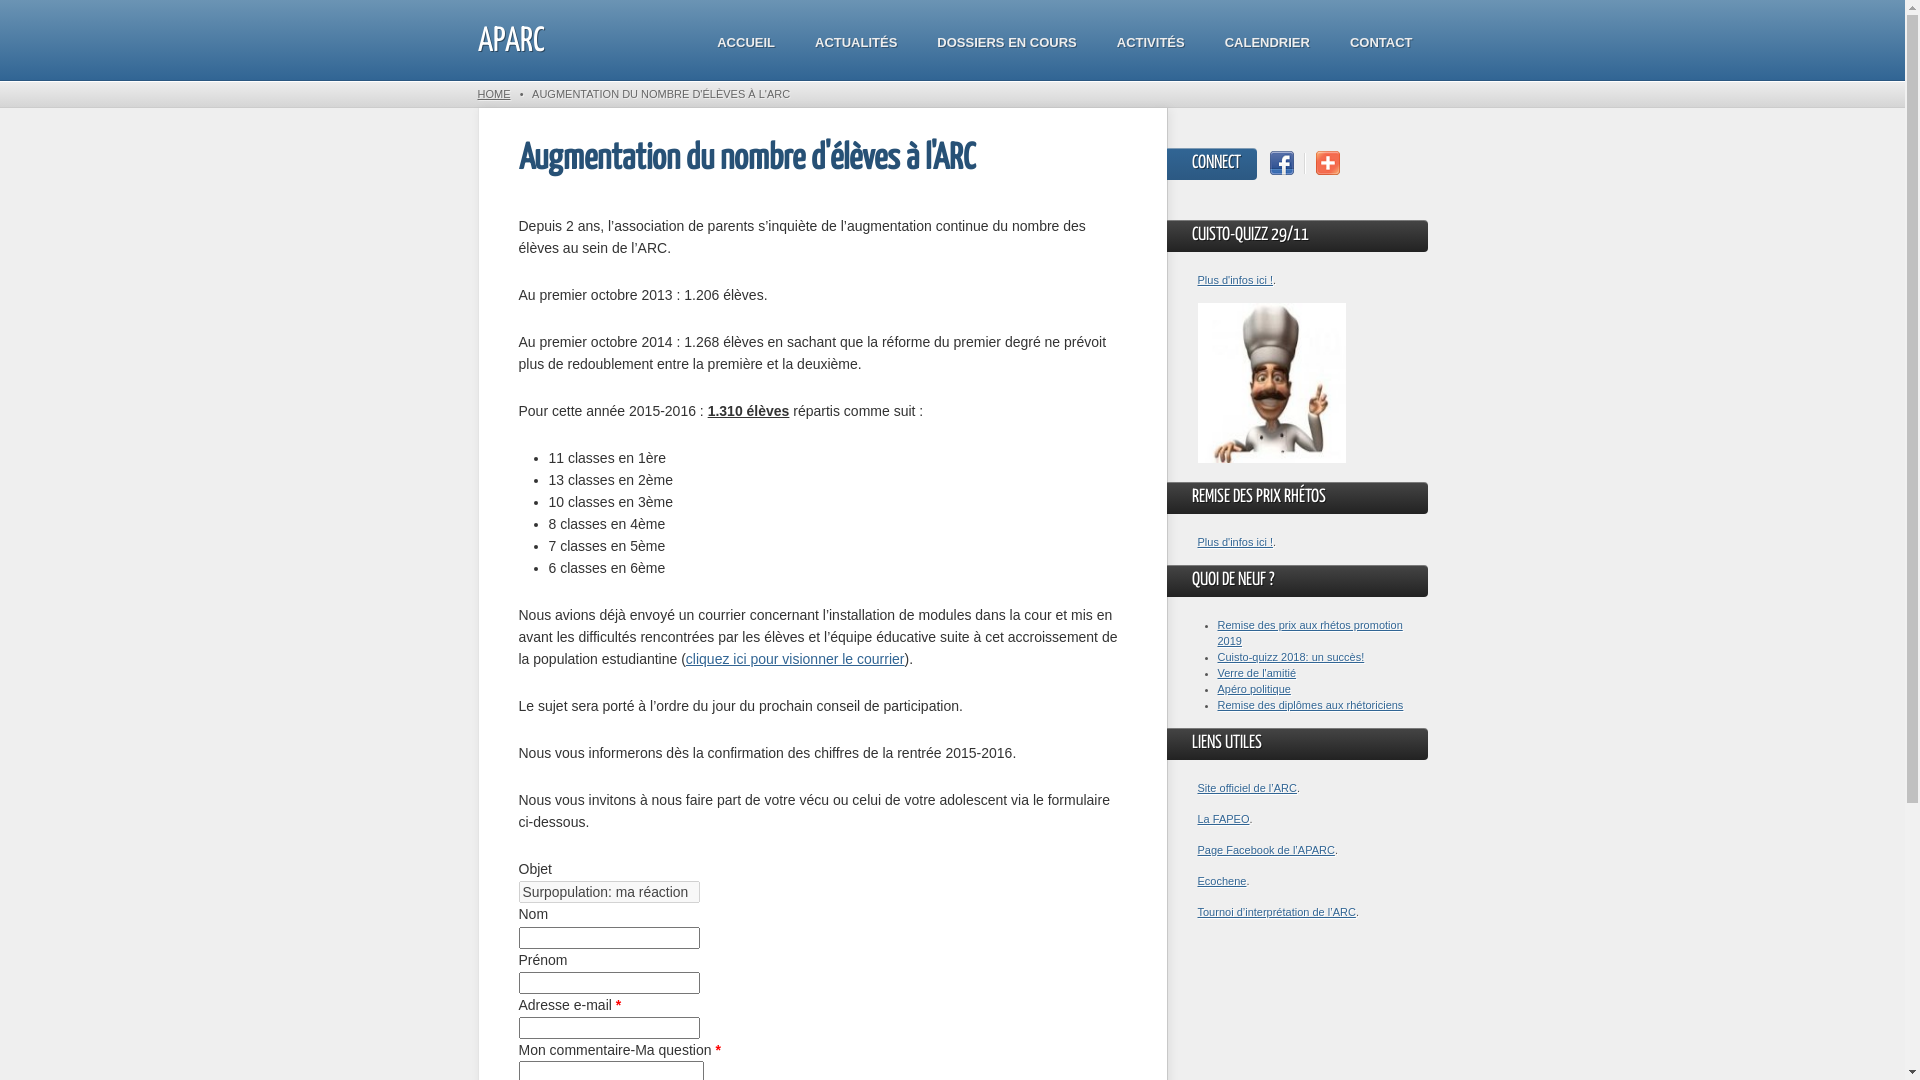 This screenshot has height=1080, width=1920. I want to click on ACCUEIL, so click(746, 43).